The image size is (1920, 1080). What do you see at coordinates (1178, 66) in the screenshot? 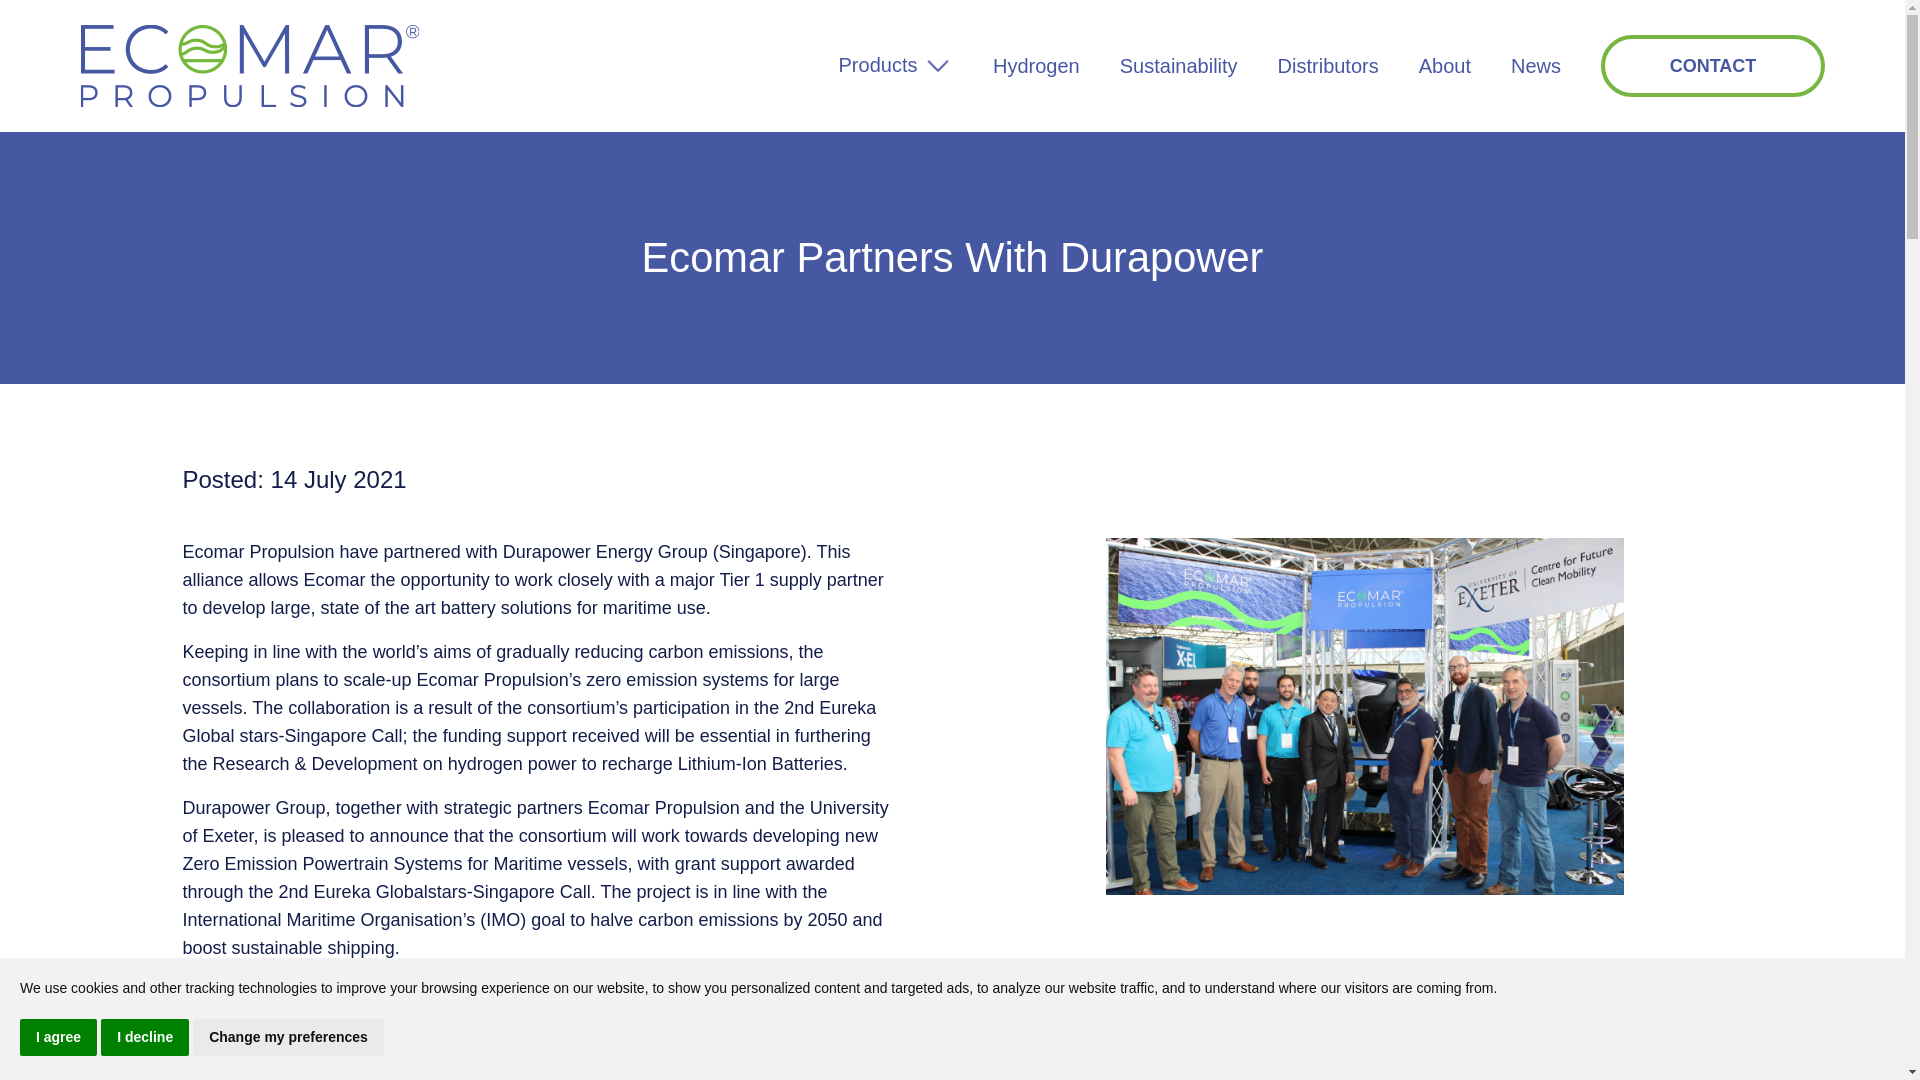
I see `Sustainability` at bounding box center [1178, 66].